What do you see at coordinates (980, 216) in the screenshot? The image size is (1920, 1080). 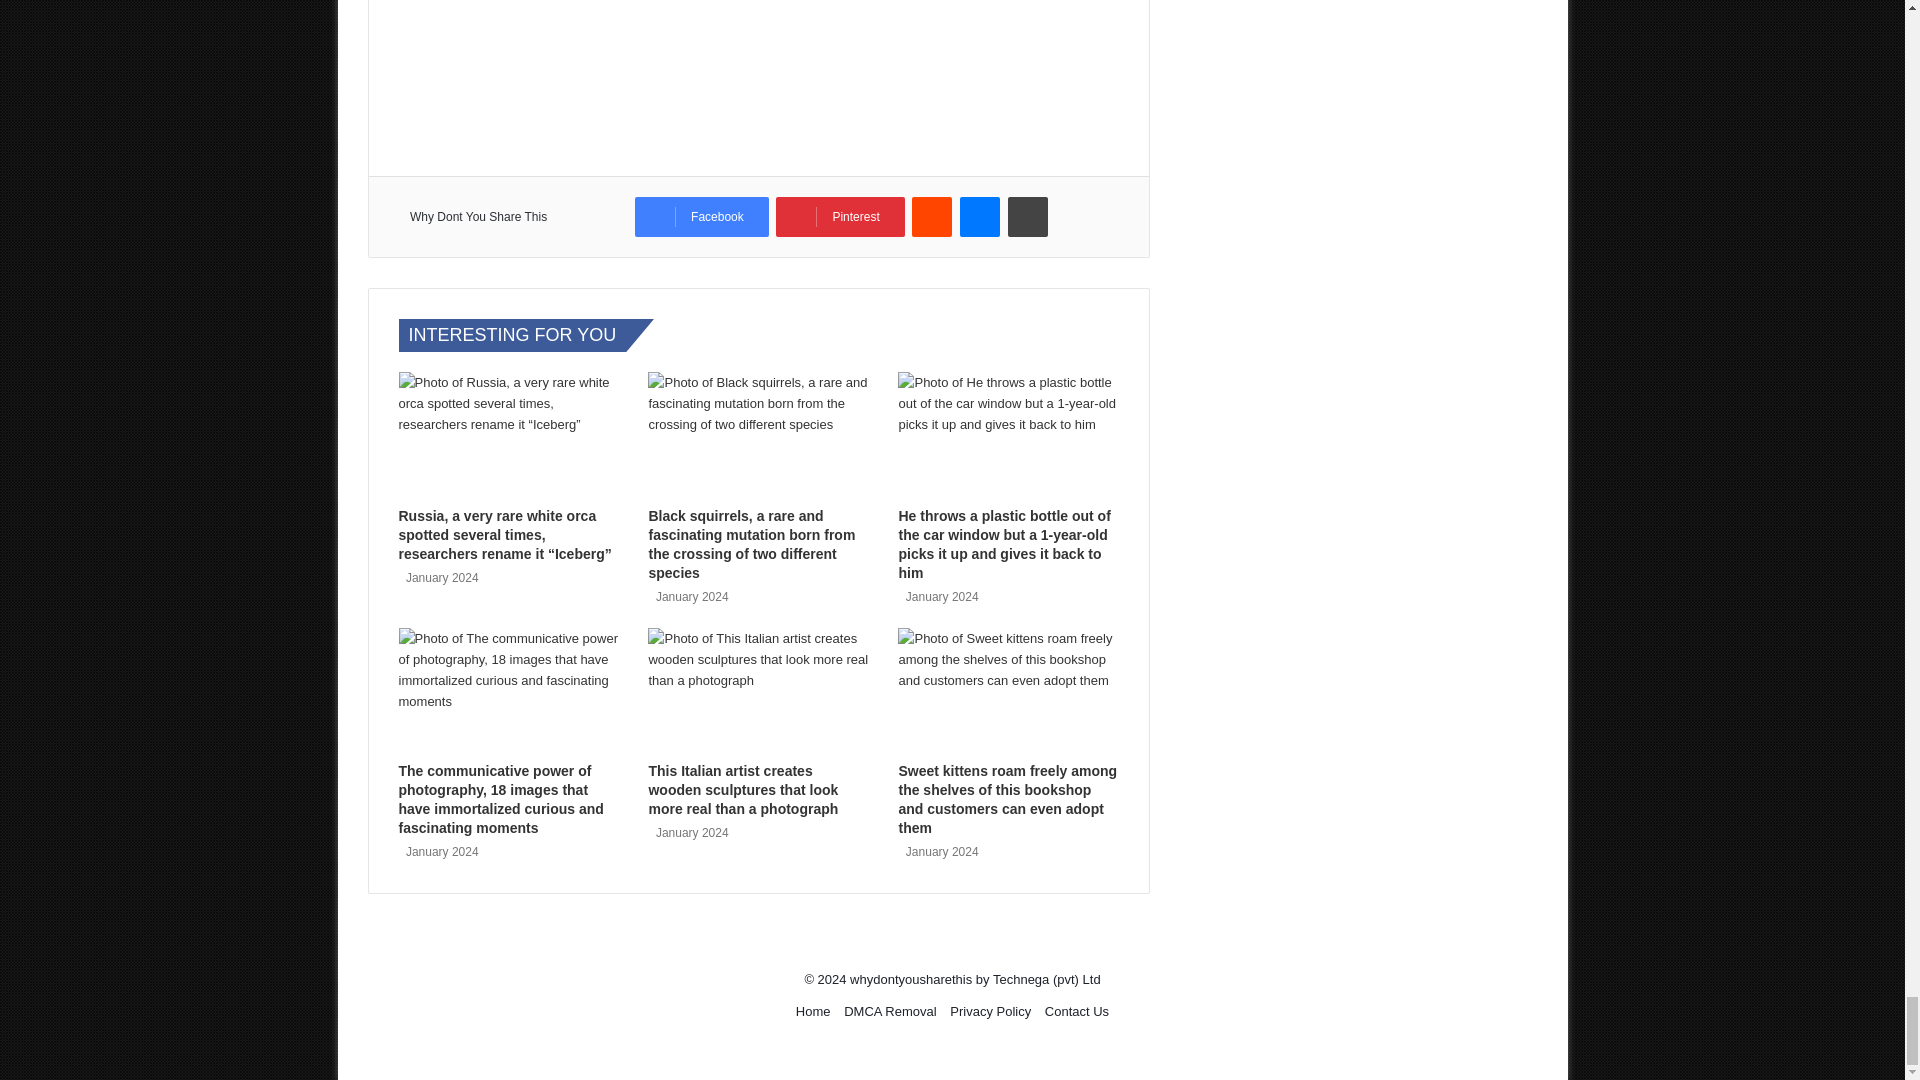 I see `Messenger` at bounding box center [980, 216].